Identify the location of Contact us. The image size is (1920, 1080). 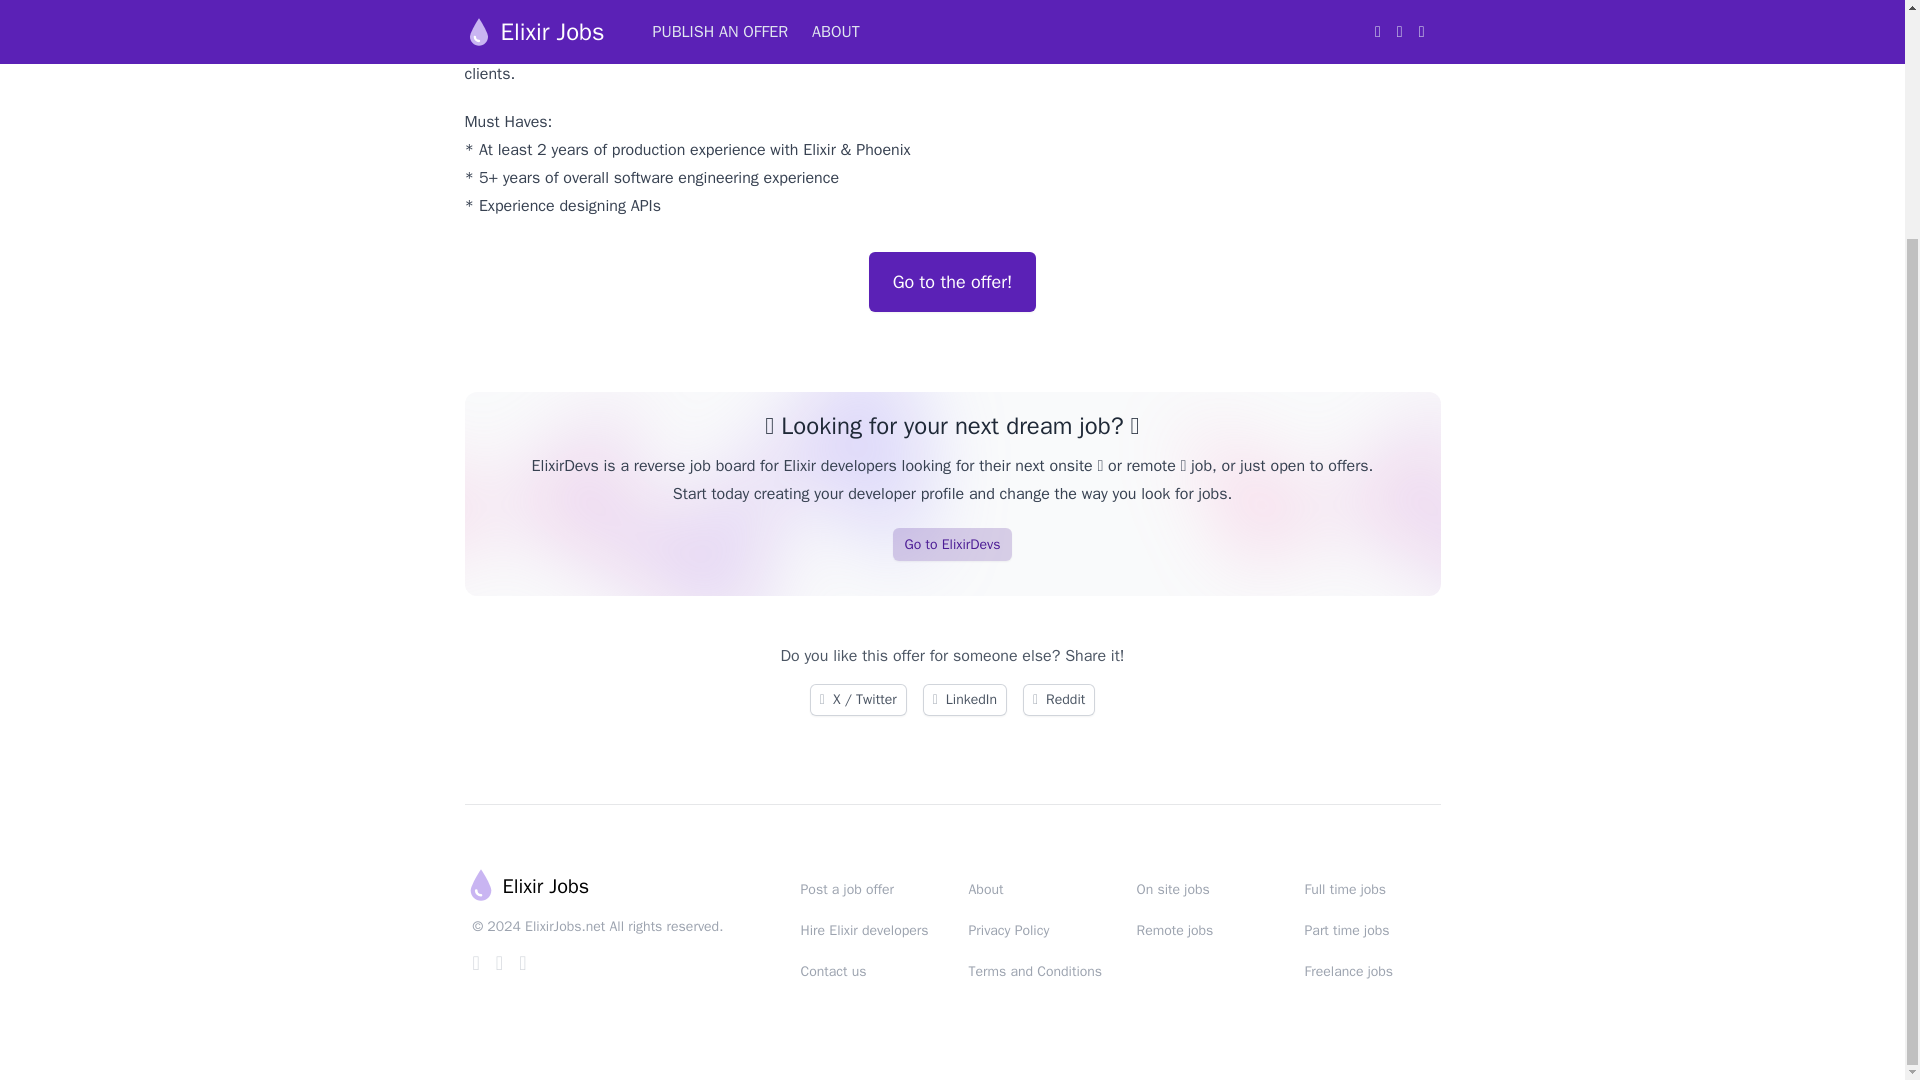
(832, 971).